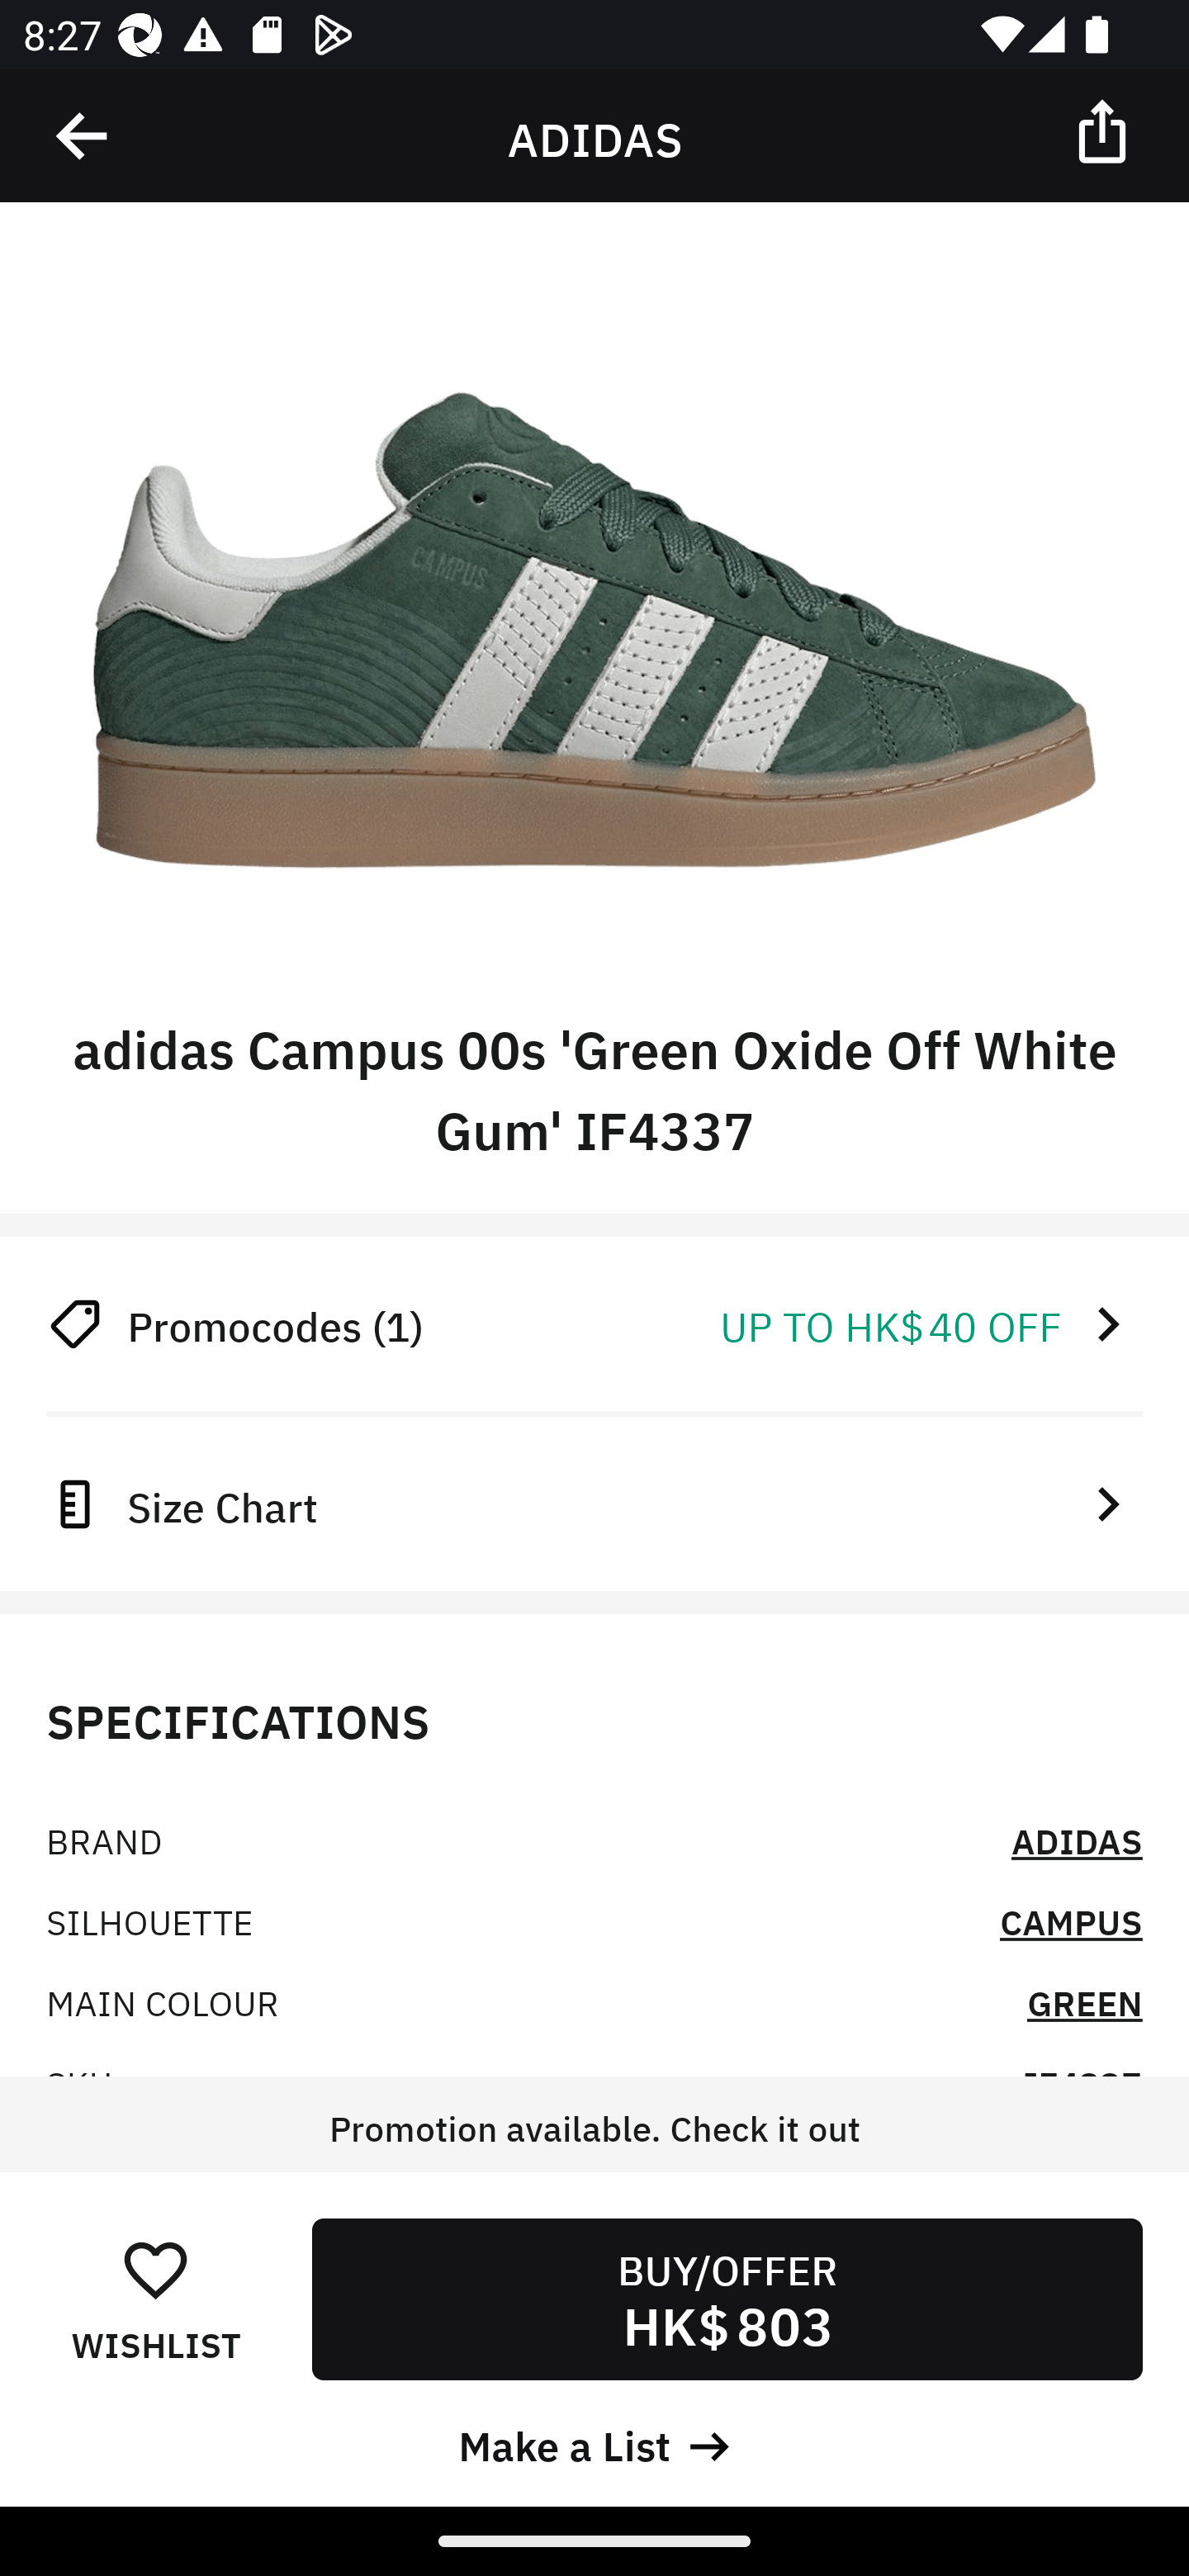 This screenshot has height=2576, width=1189. Describe the element at coordinates (1105, 130) in the screenshot. I see `` at that location.